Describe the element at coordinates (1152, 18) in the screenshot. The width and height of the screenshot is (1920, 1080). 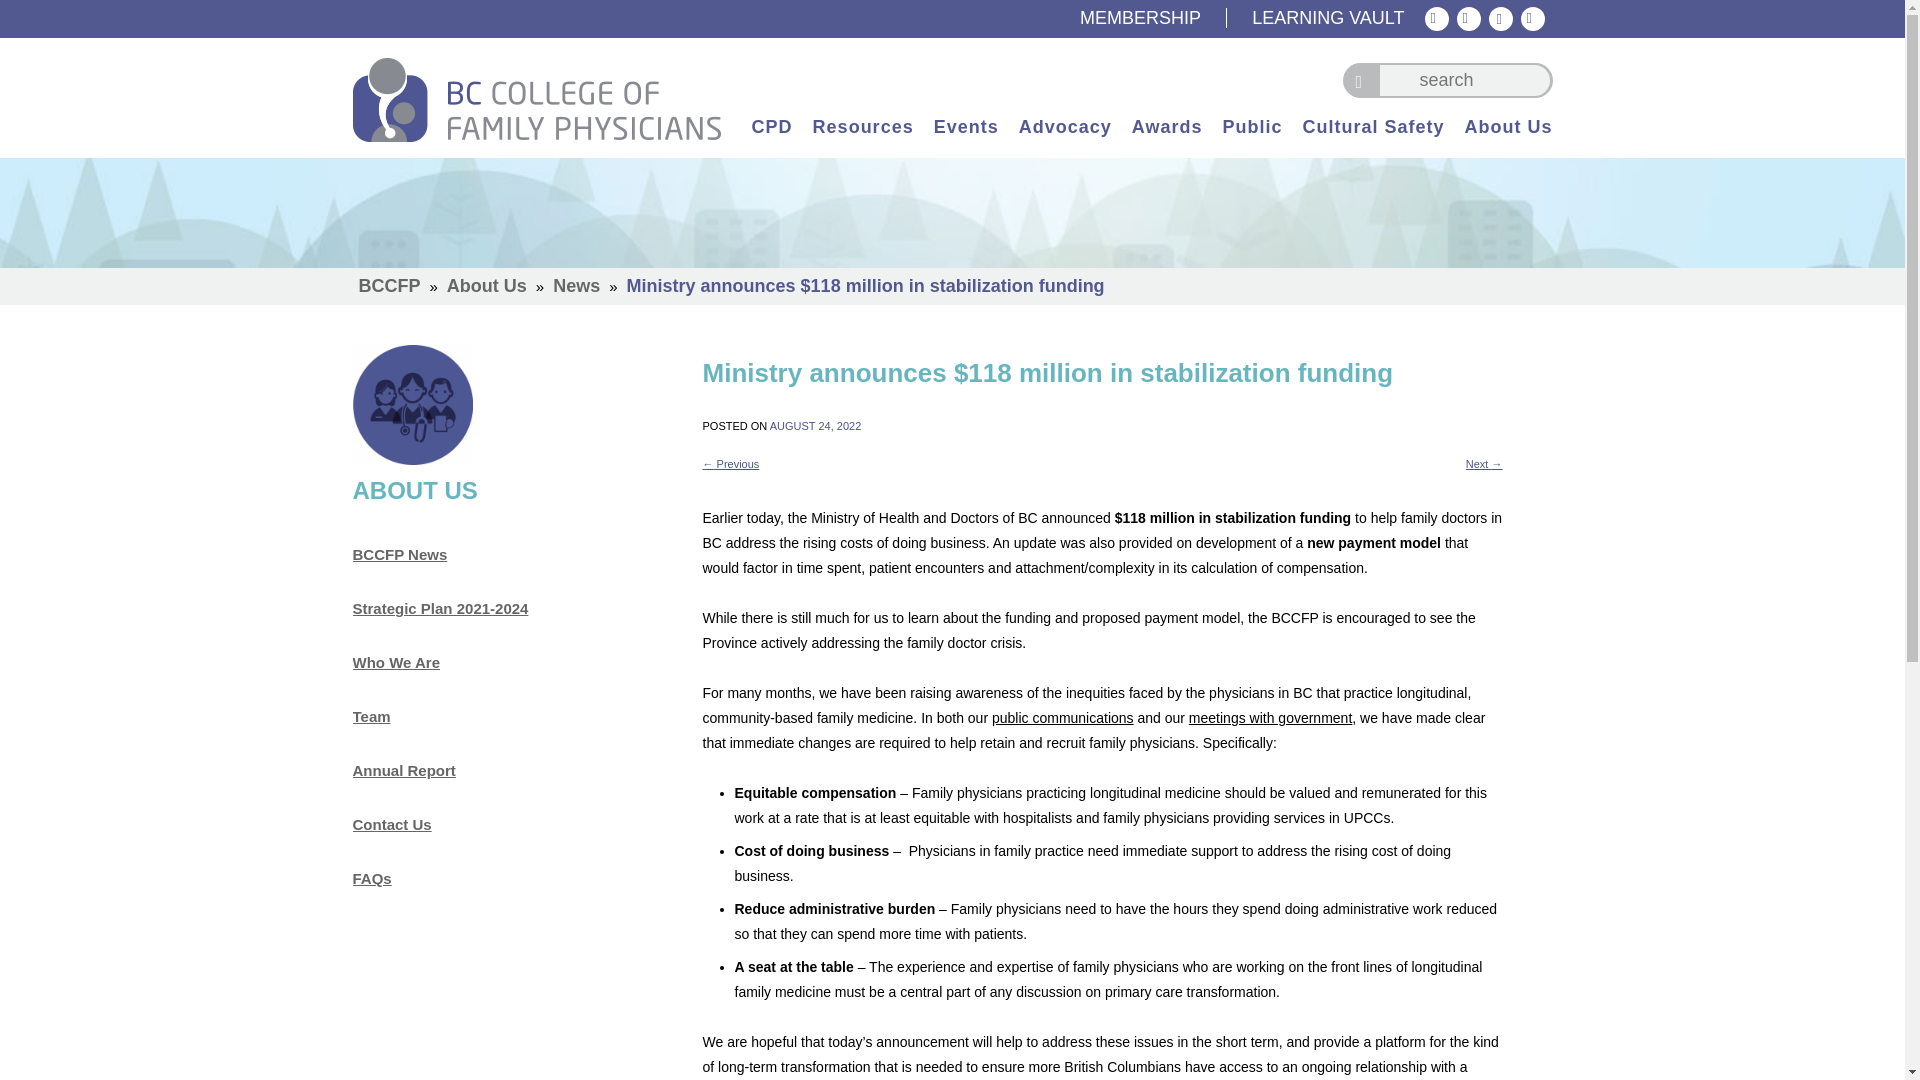
I see `MEMBERSHIP` at that location.